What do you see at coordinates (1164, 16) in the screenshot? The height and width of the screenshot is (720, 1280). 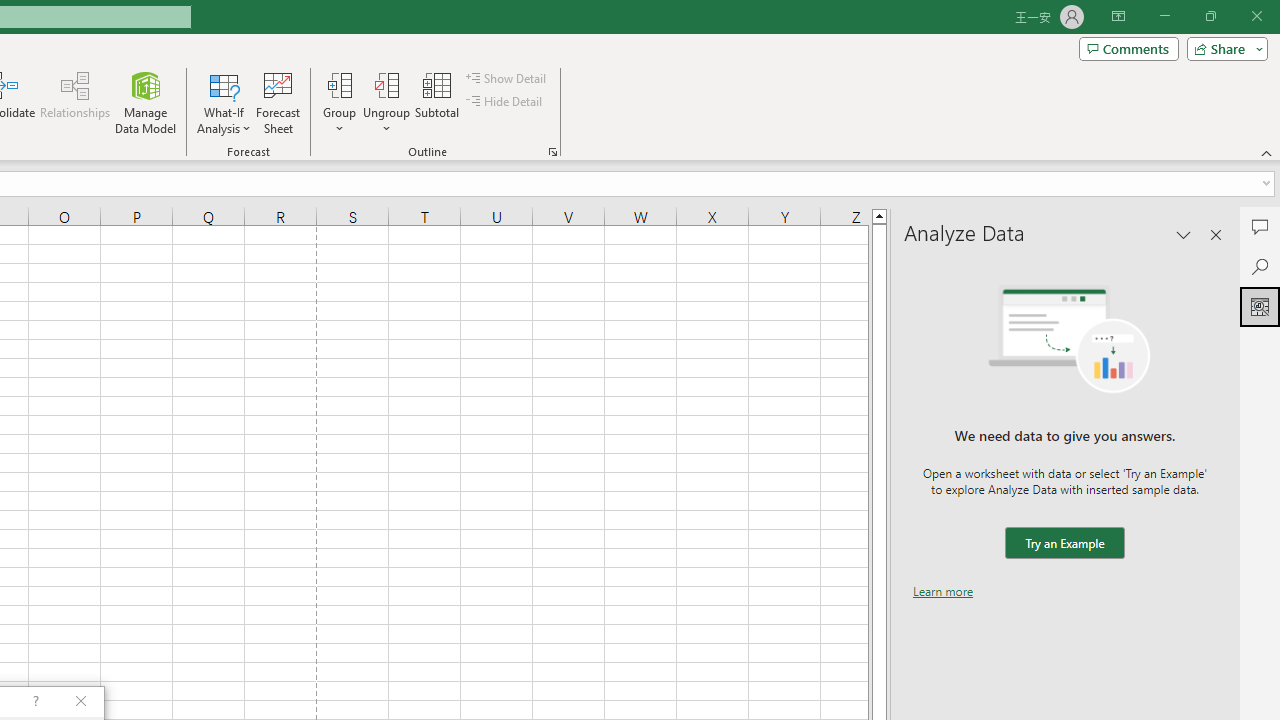 I see `Minimize` at bounding box center [1164, 16].